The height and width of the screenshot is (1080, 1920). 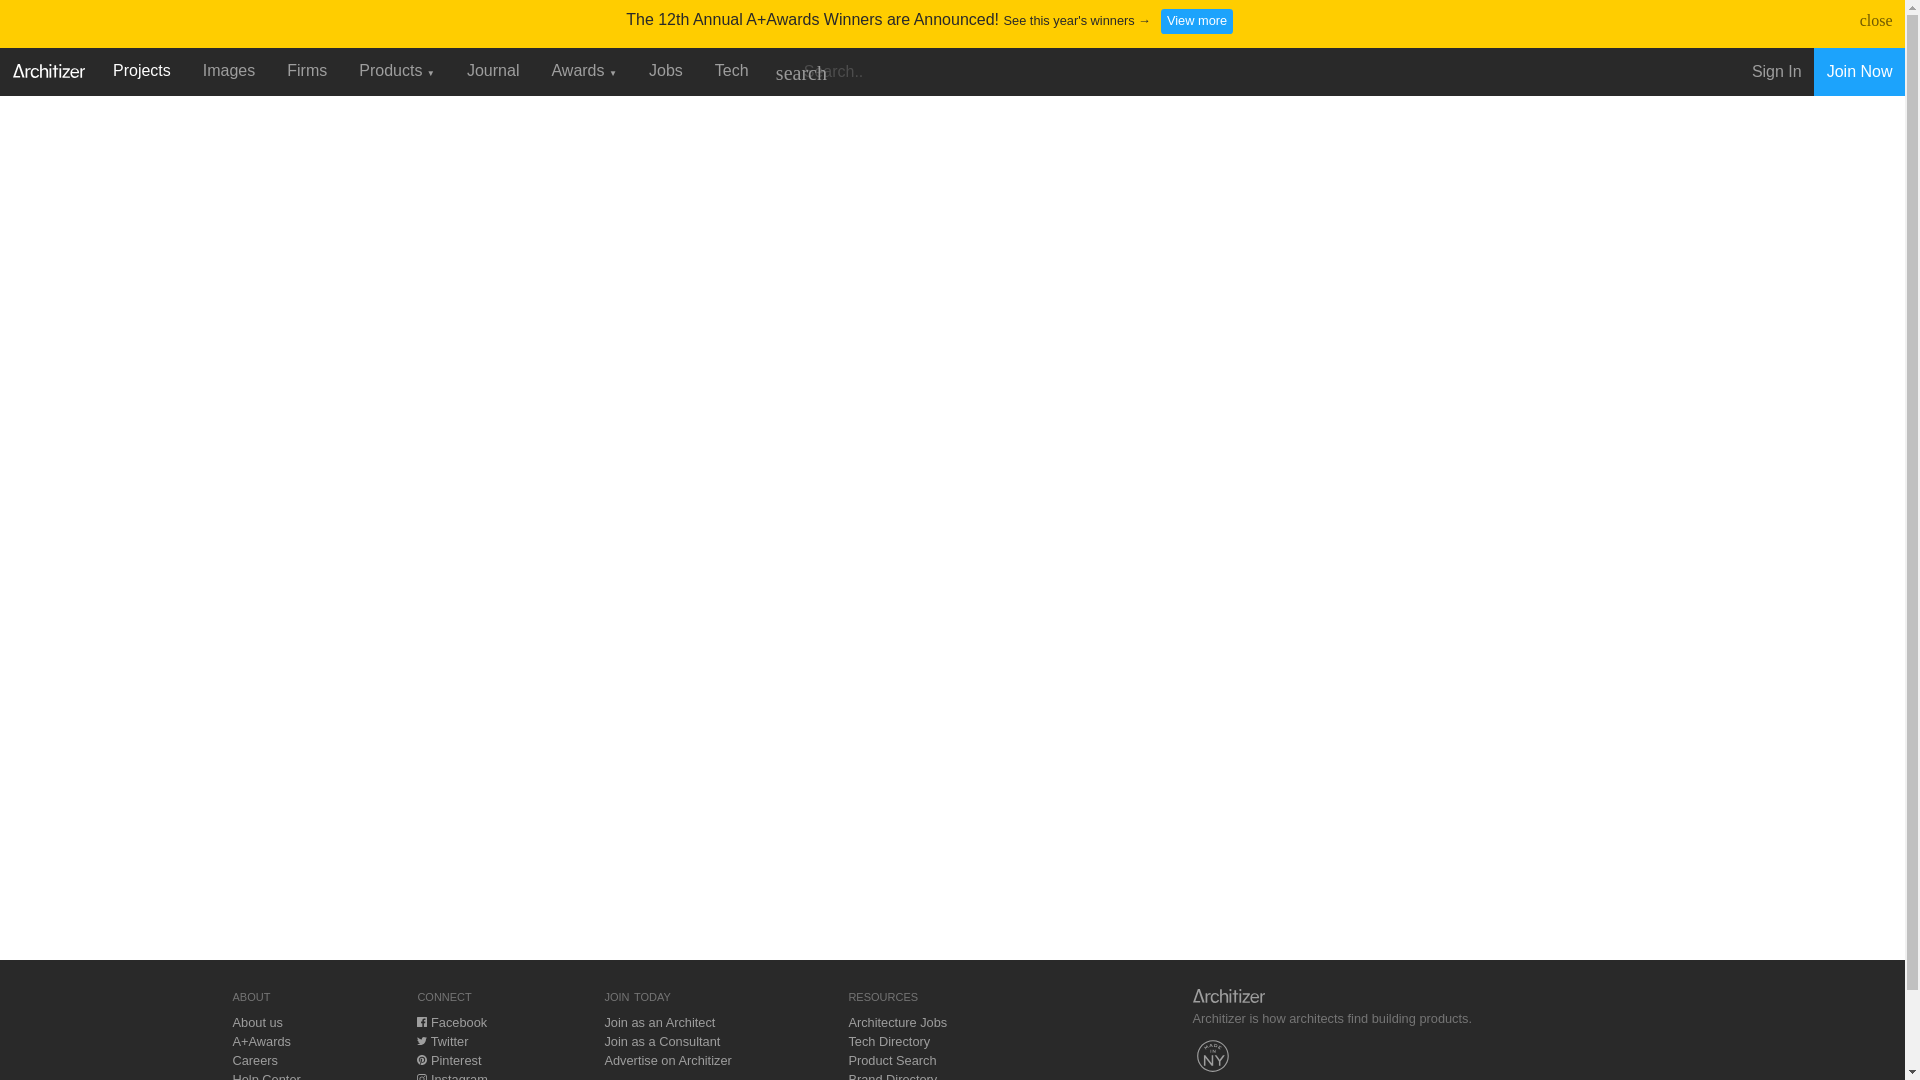 What do you see at coordinates (142, 70) in the screenshot?
I see `Projects` at bounding box center [142, 70].